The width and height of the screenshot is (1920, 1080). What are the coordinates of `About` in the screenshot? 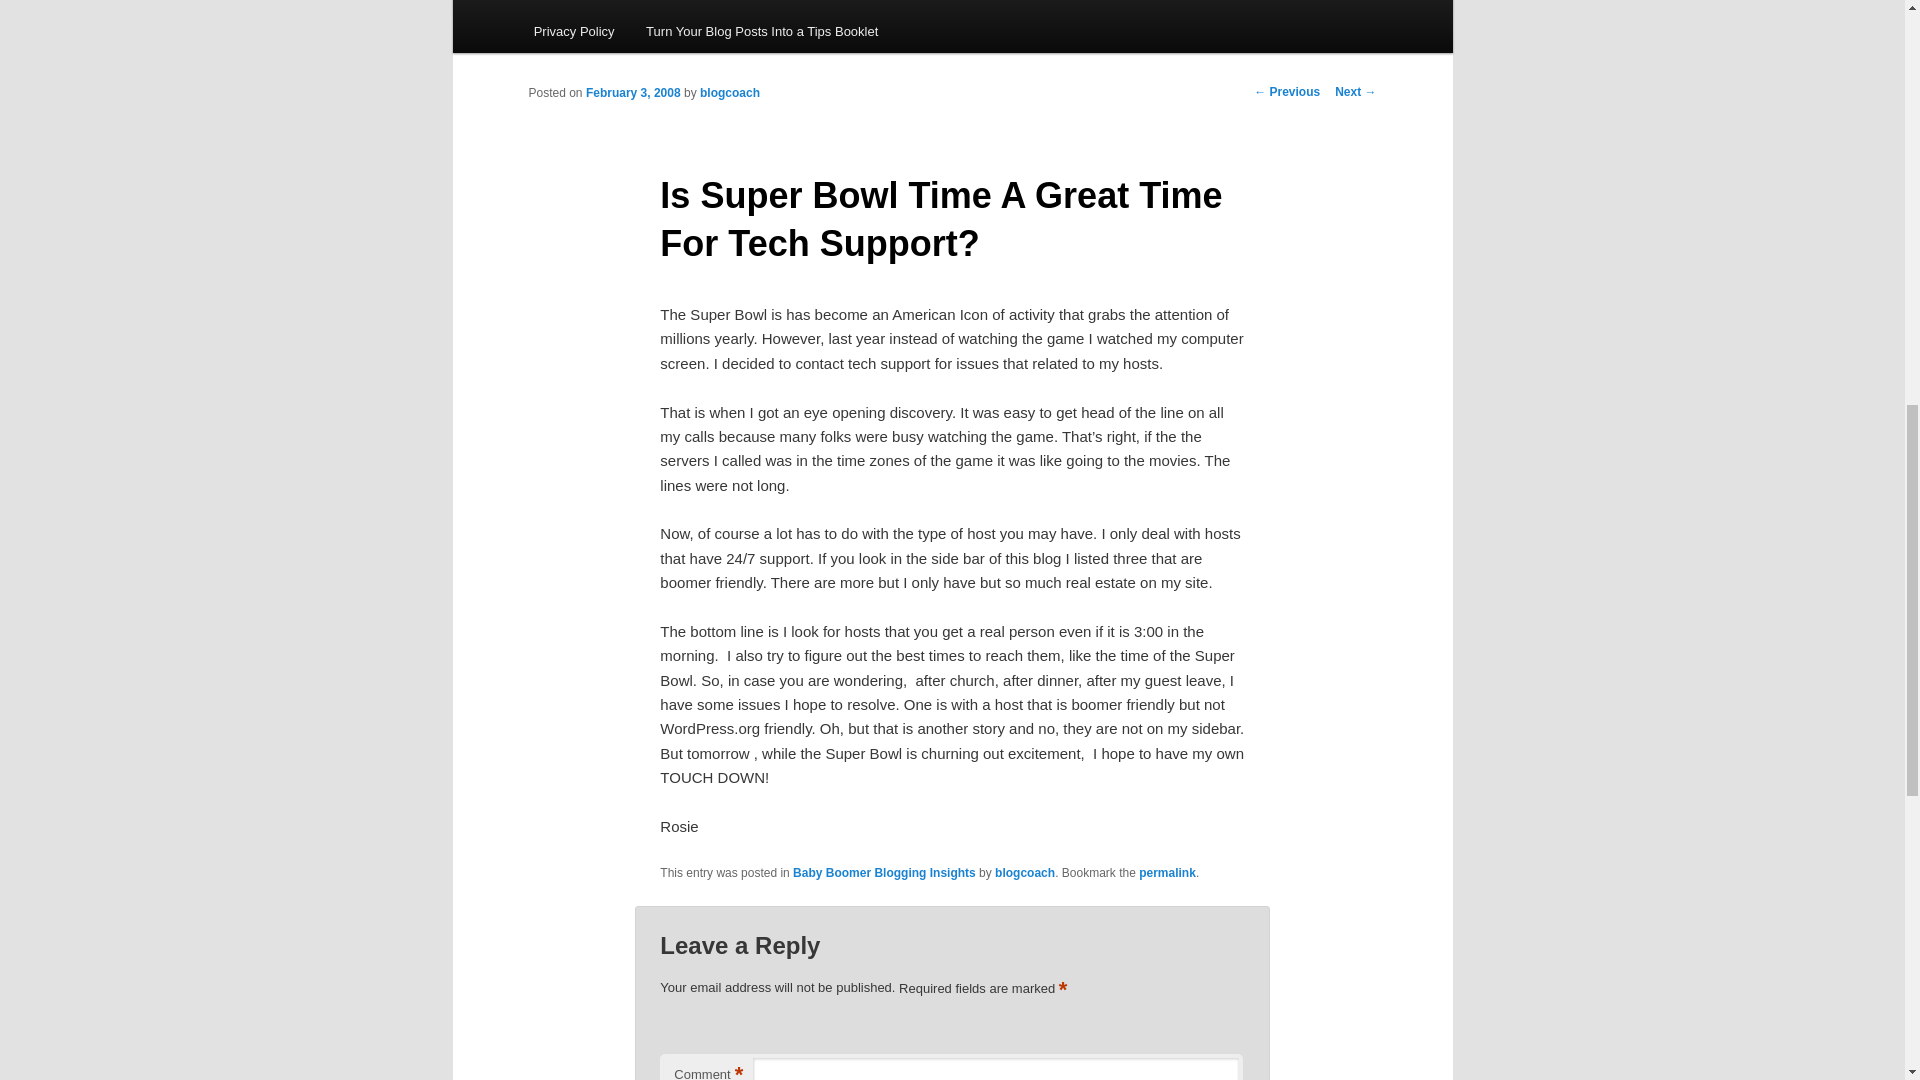 It's located at (616, 4).